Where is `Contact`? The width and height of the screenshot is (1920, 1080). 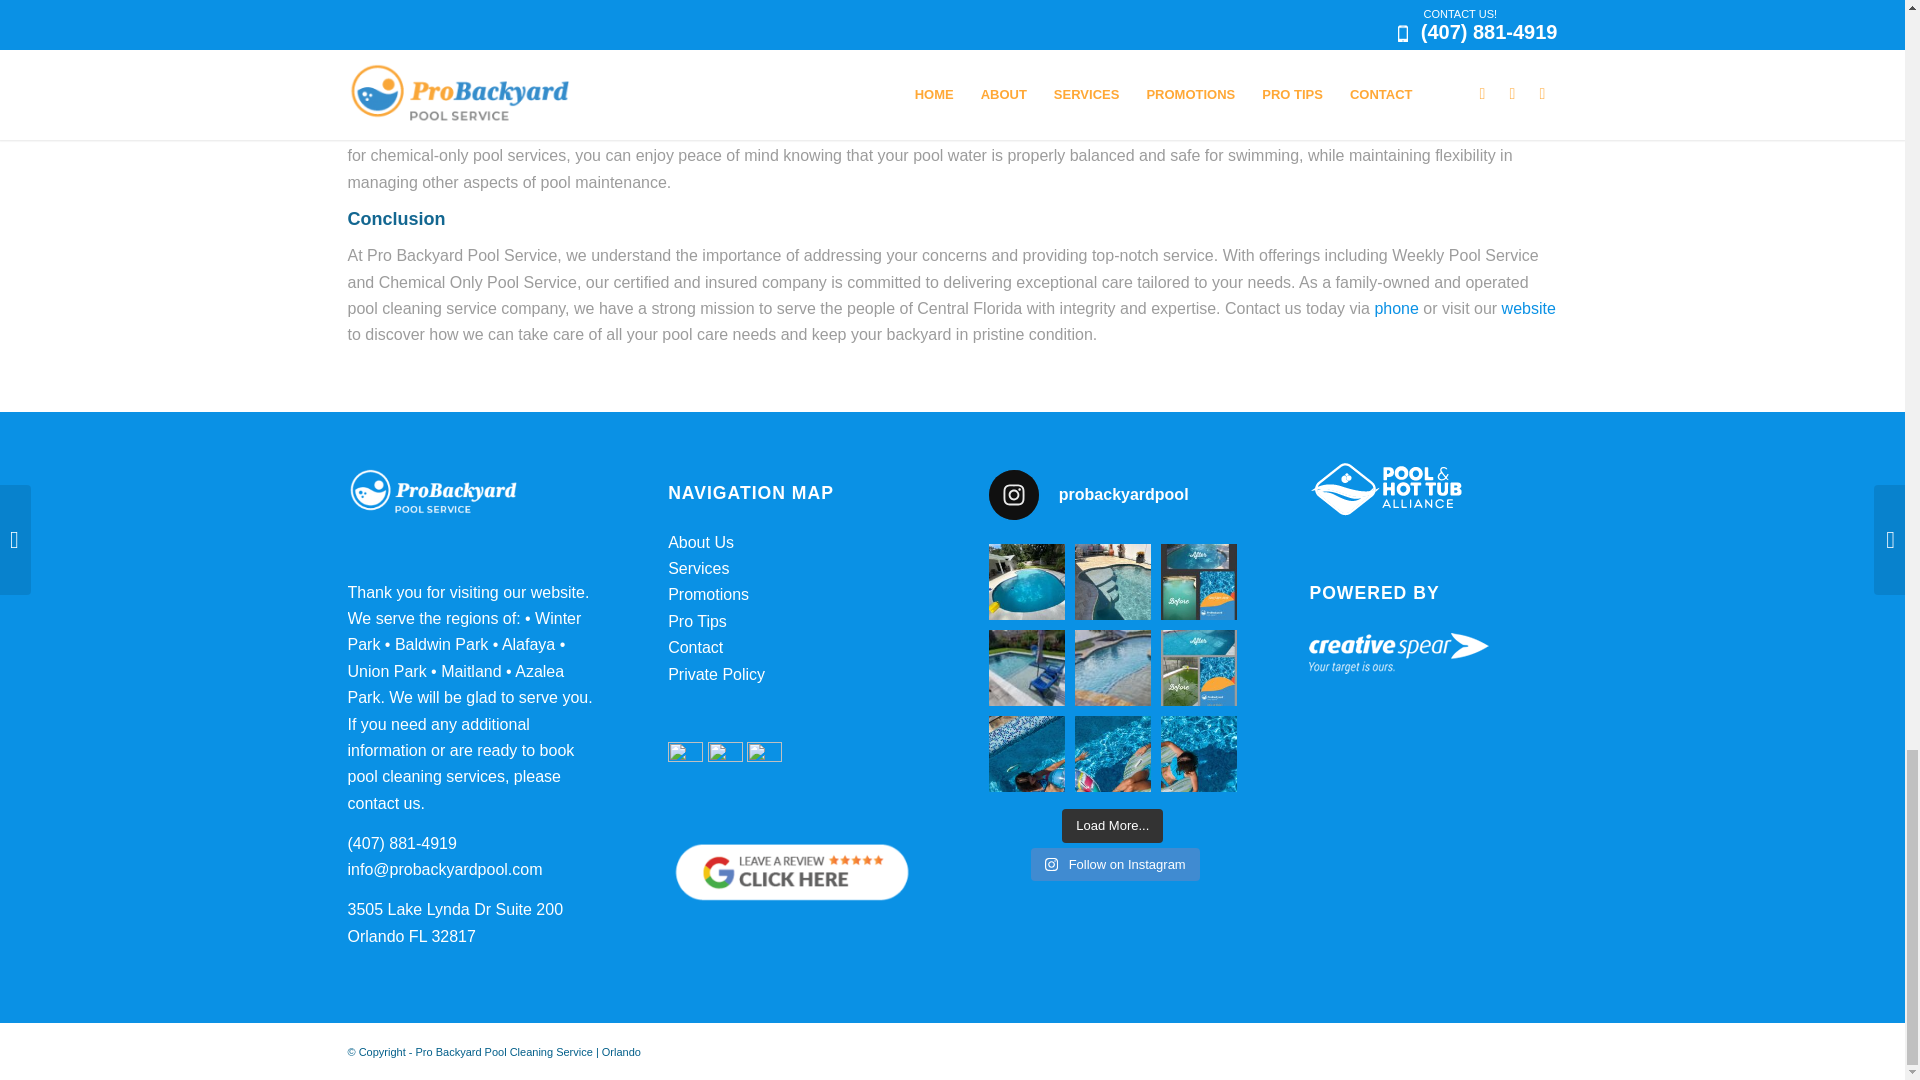 Contact is located at coordinates (696, 647).